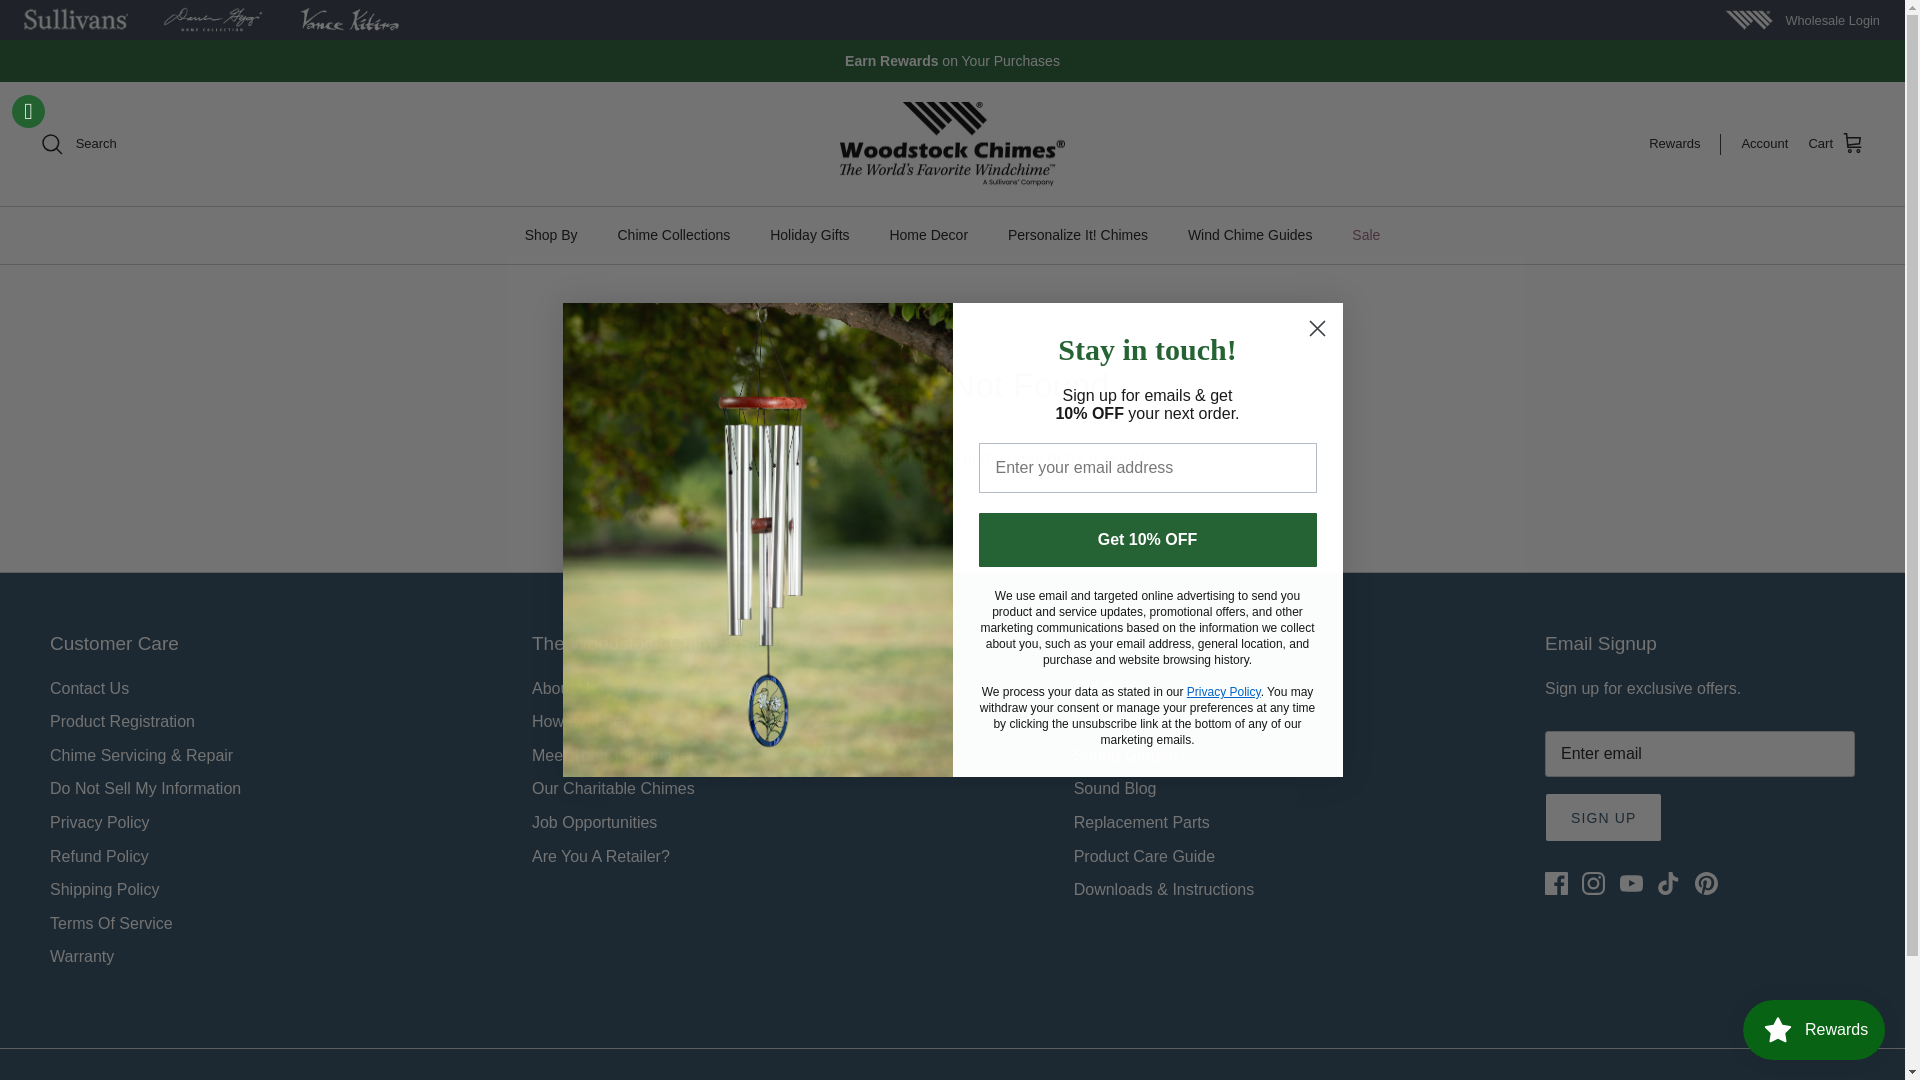 The width and height of the screenshot is (1920, 1080). What do you see at coordinates (1684, 144) in the screenshot?
I see `Rewards` at bounding box center [1684, 144].